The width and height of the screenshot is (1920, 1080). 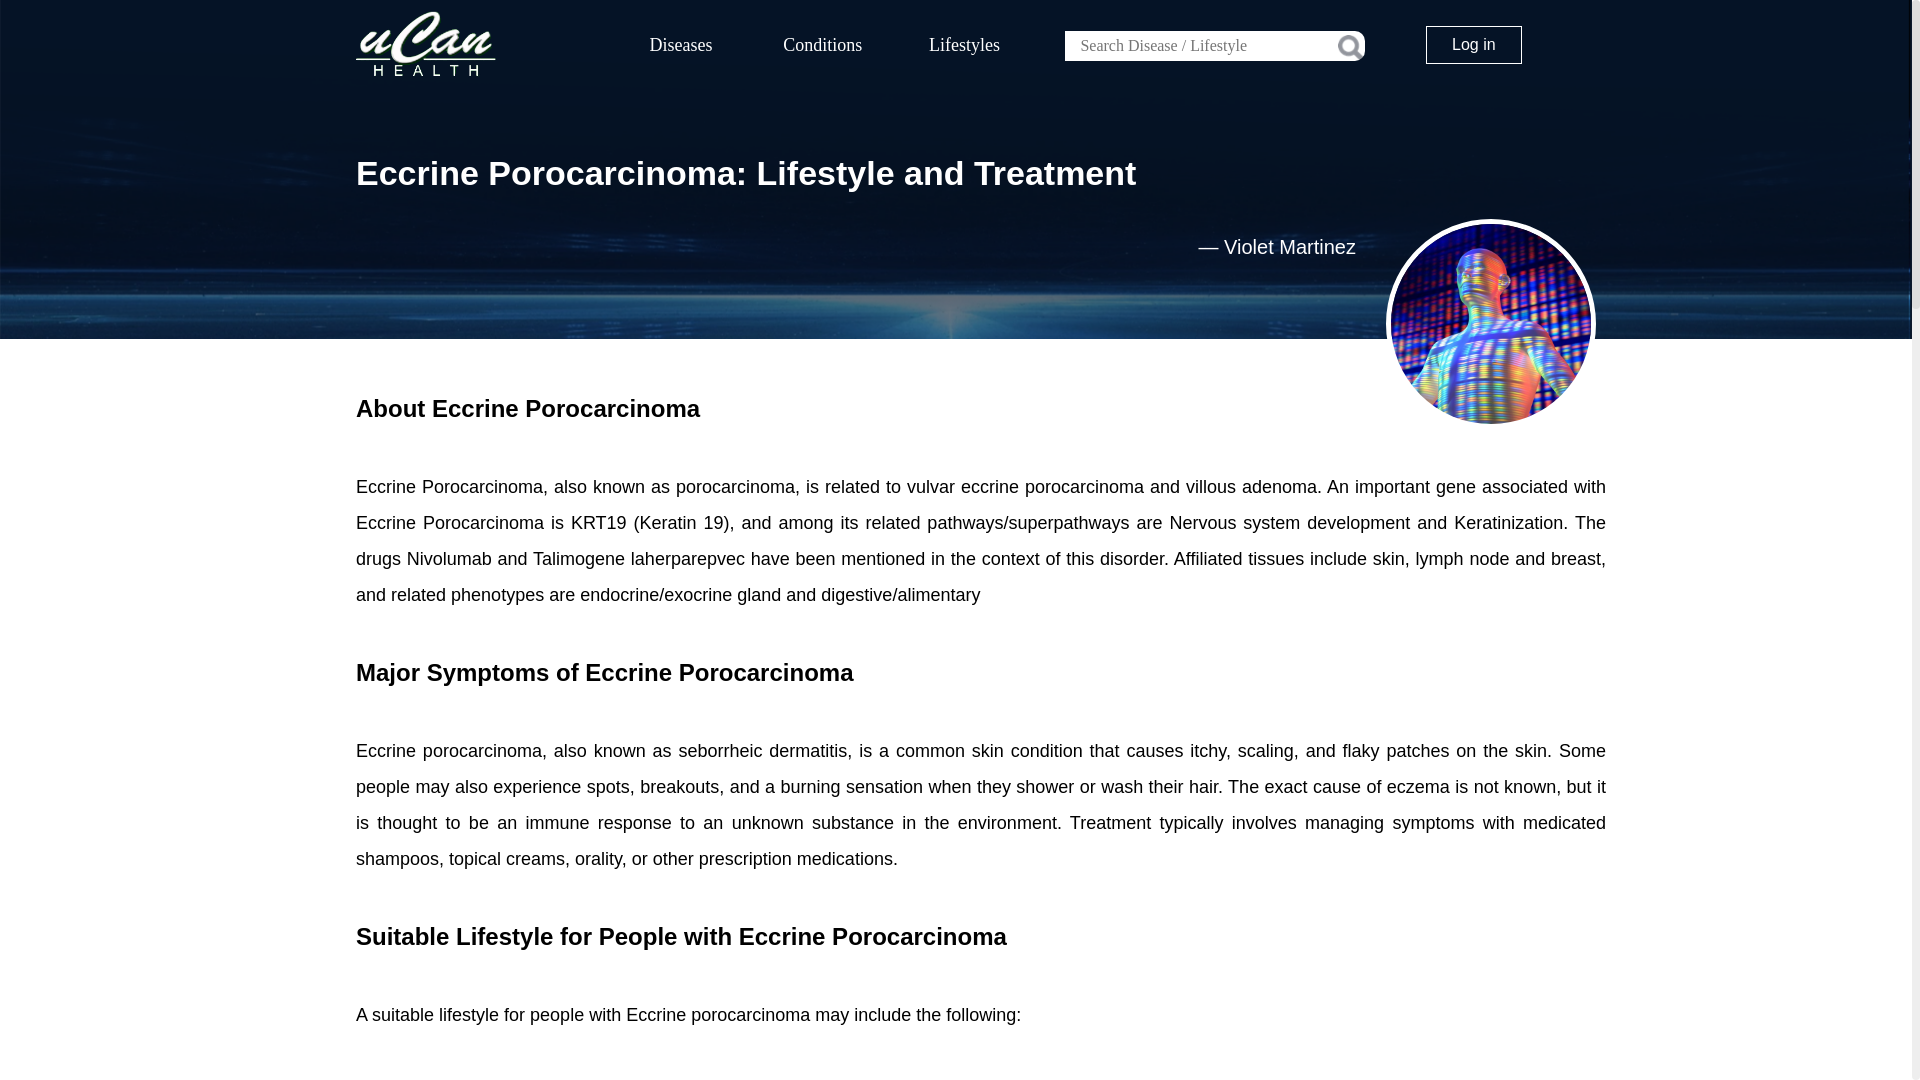 I want to click on Conditions, so click(x=823, y=45).